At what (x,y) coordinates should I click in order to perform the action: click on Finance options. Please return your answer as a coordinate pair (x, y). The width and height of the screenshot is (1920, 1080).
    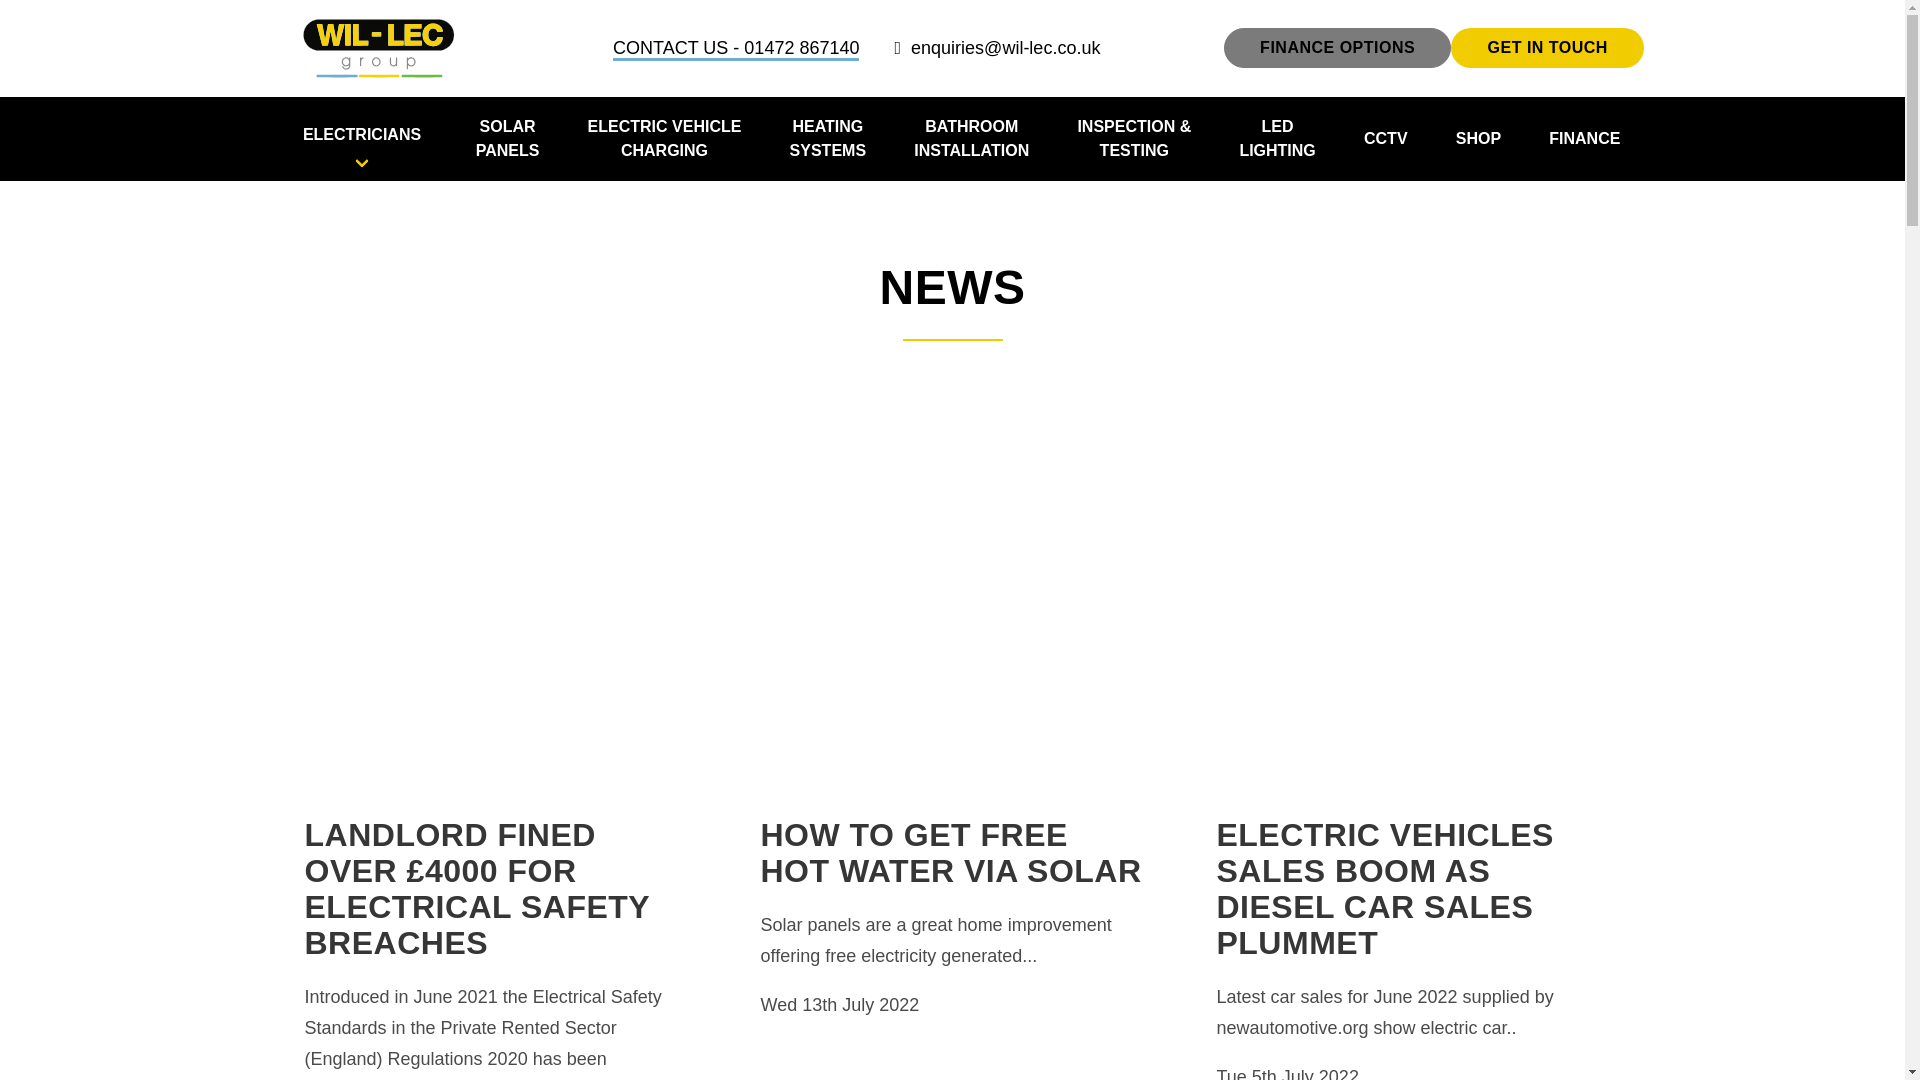
    Looking at the image, I should click on (1276, 139).